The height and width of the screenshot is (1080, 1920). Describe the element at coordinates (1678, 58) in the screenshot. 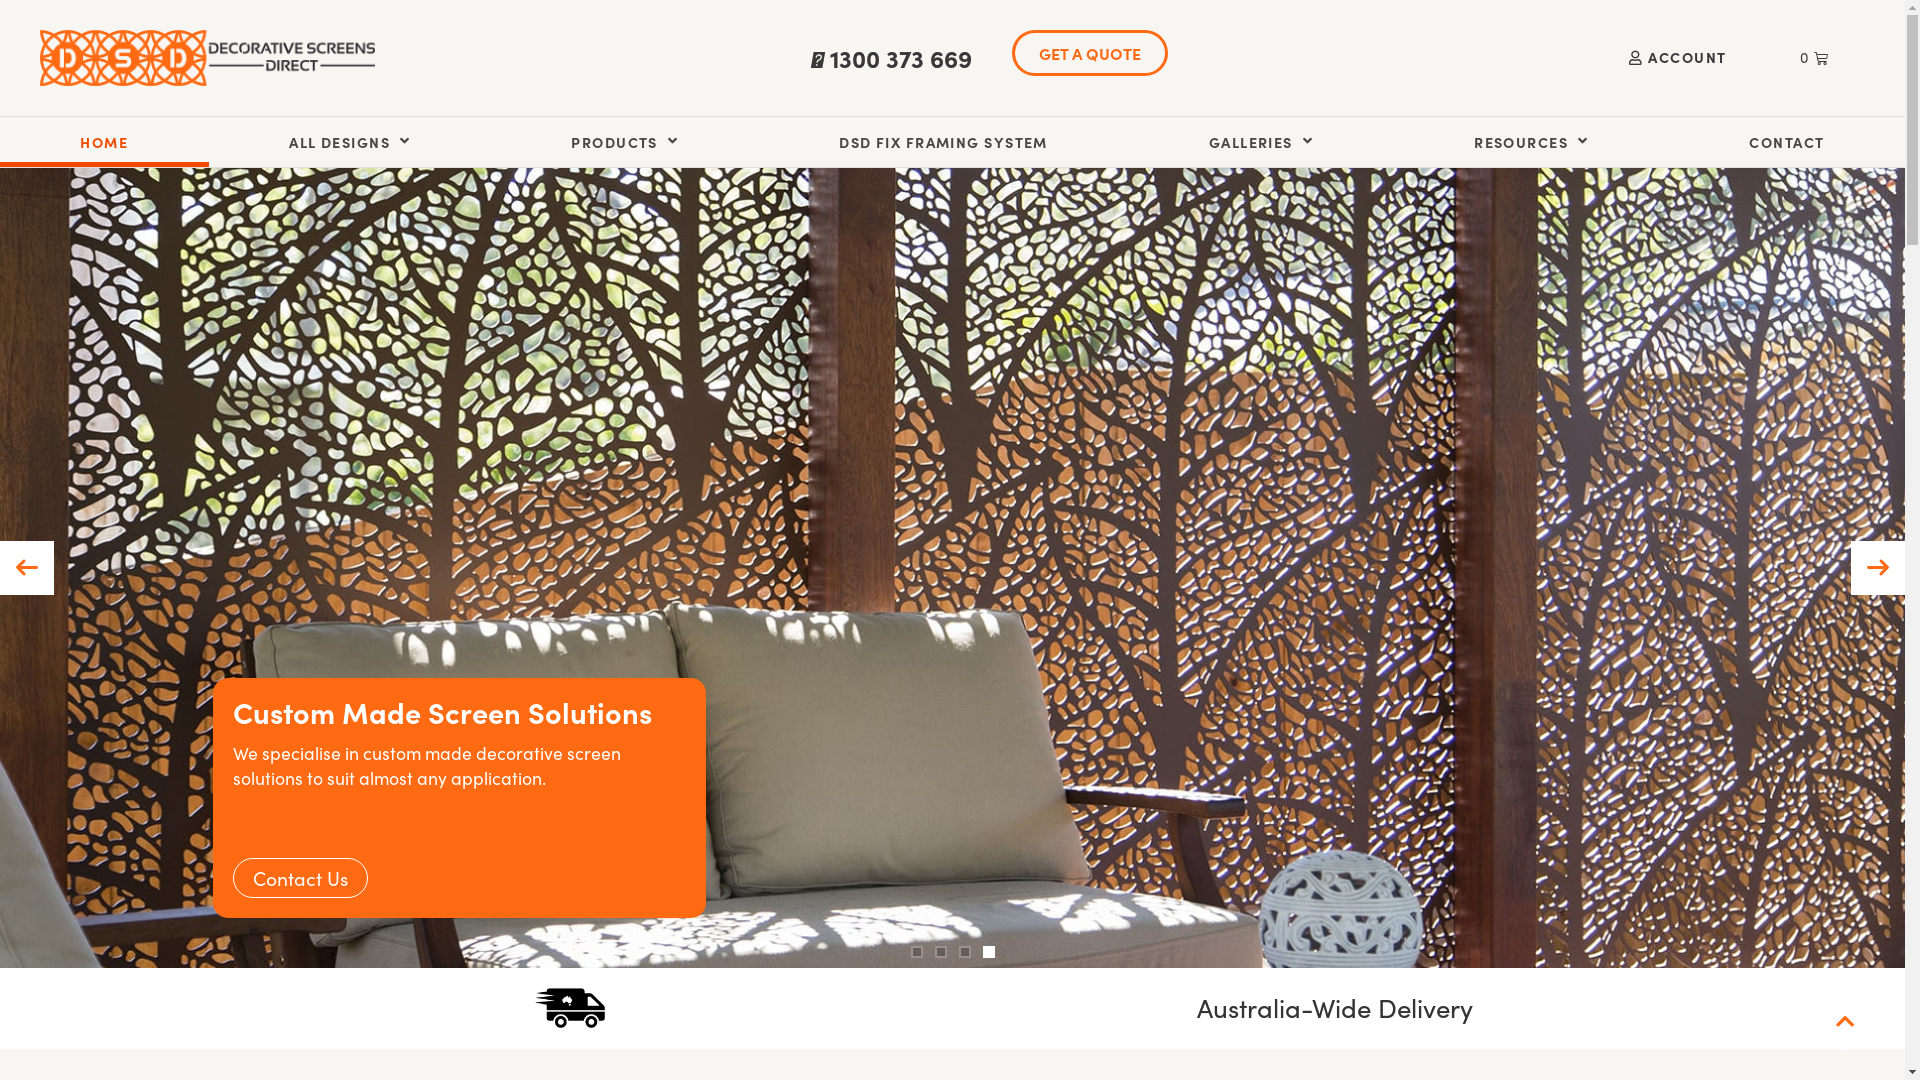

I see `ACCOUNT` at that location.